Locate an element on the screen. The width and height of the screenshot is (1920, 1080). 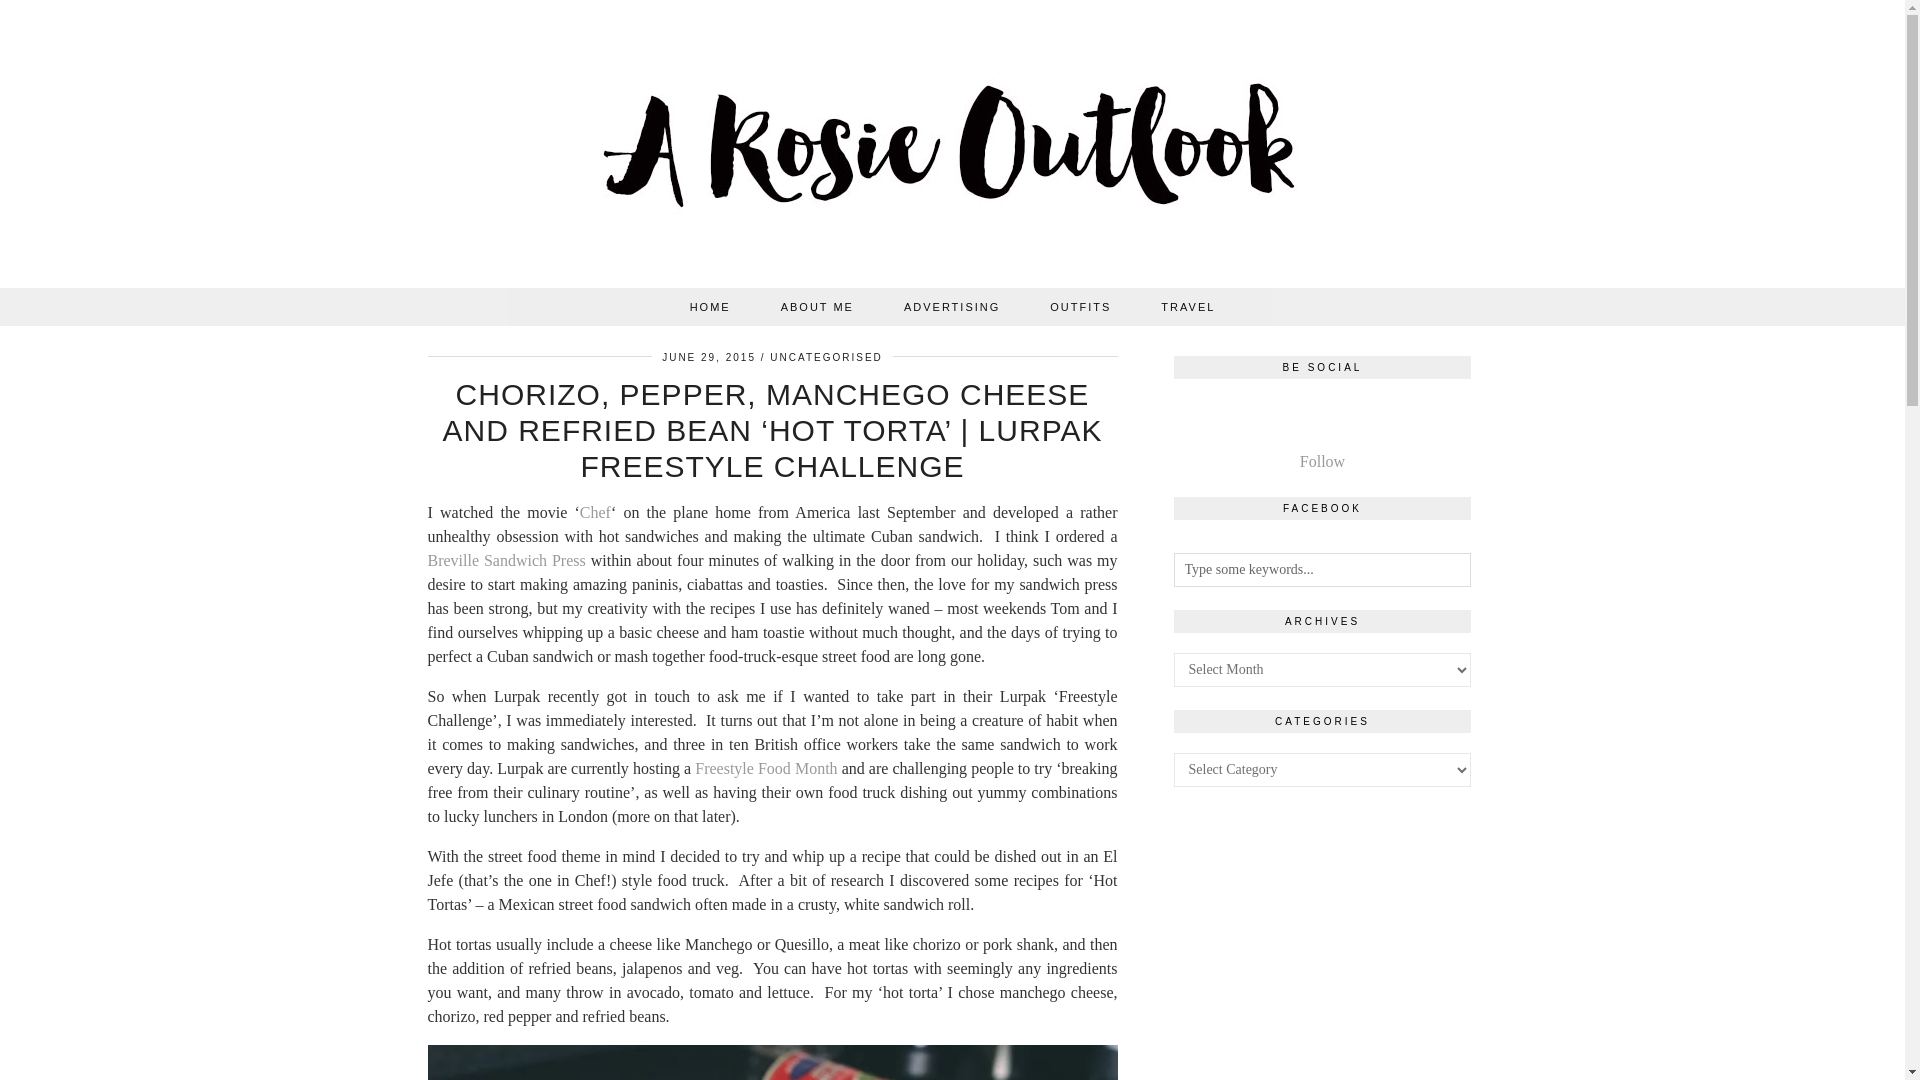
ABOUT ME is located at coordinates (818, 307).